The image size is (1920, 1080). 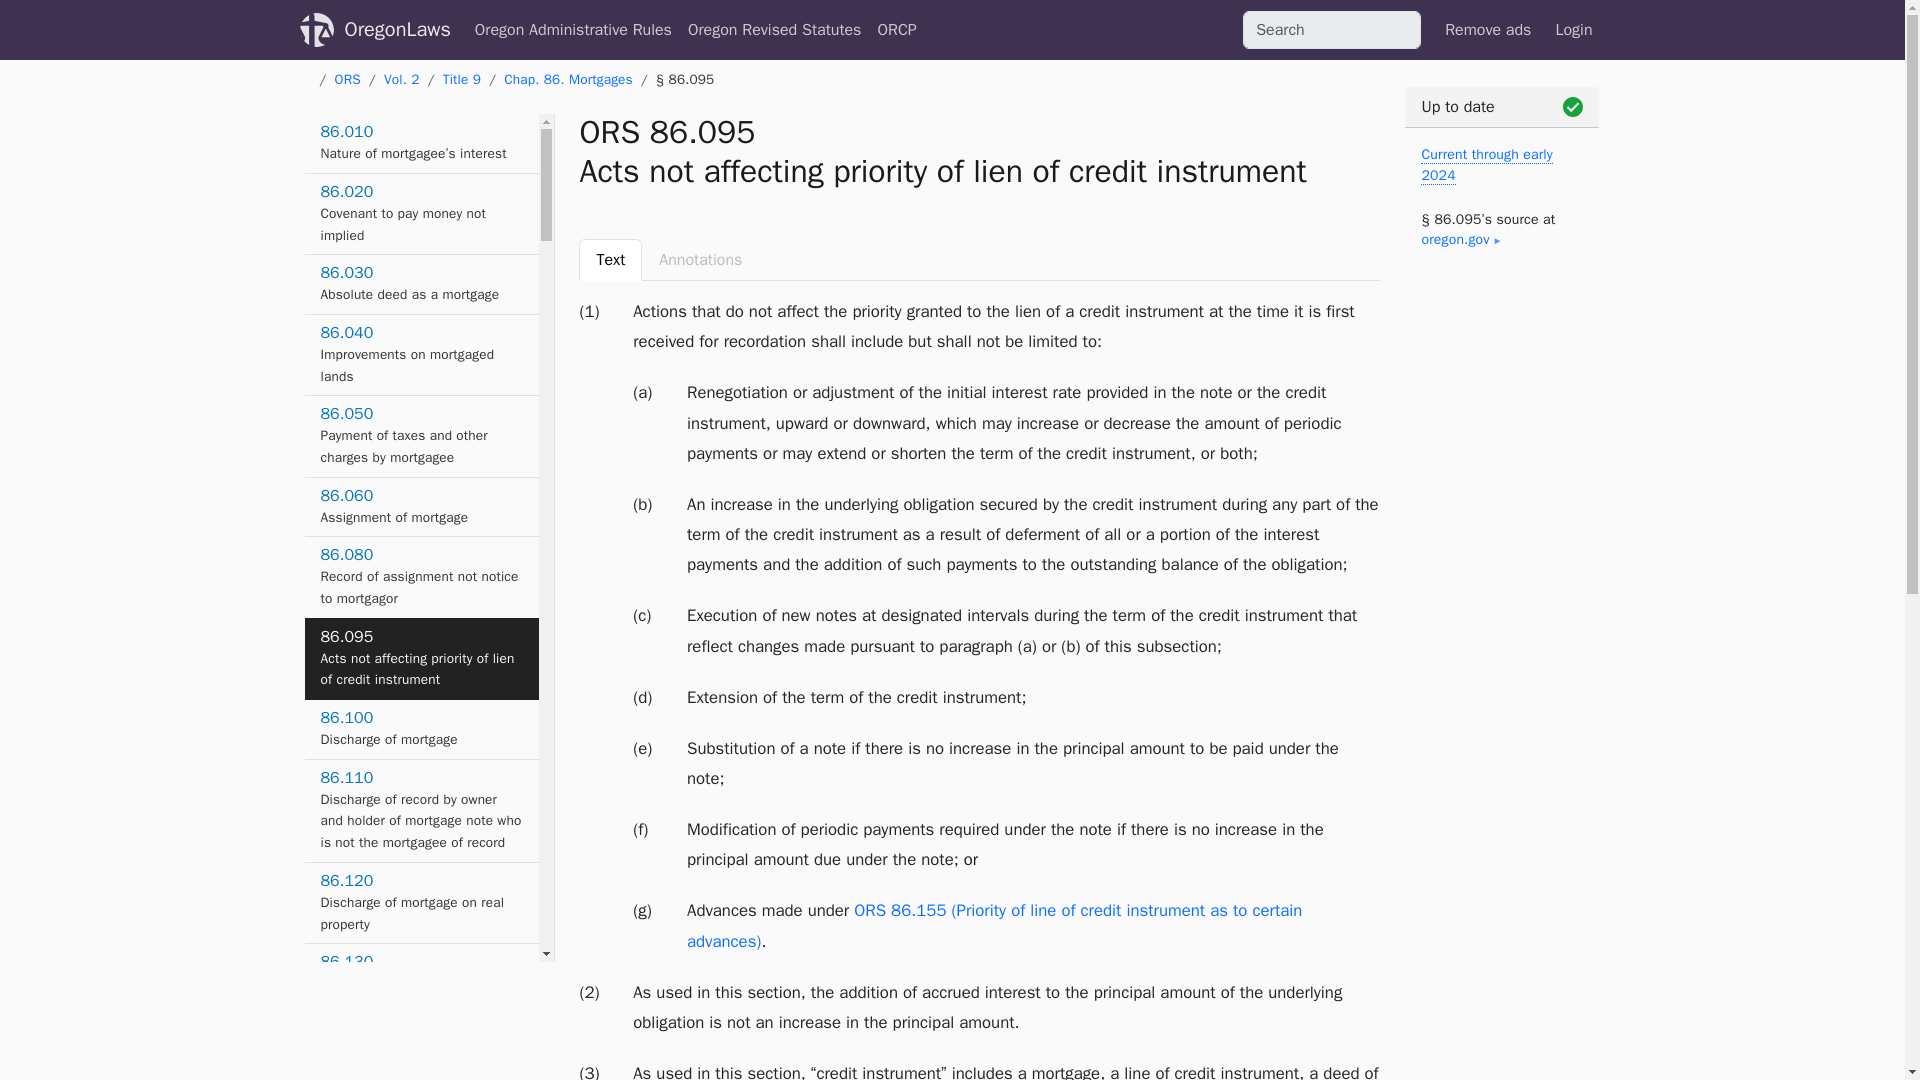 I want to click on Annotations, so click(x=700, y=259).